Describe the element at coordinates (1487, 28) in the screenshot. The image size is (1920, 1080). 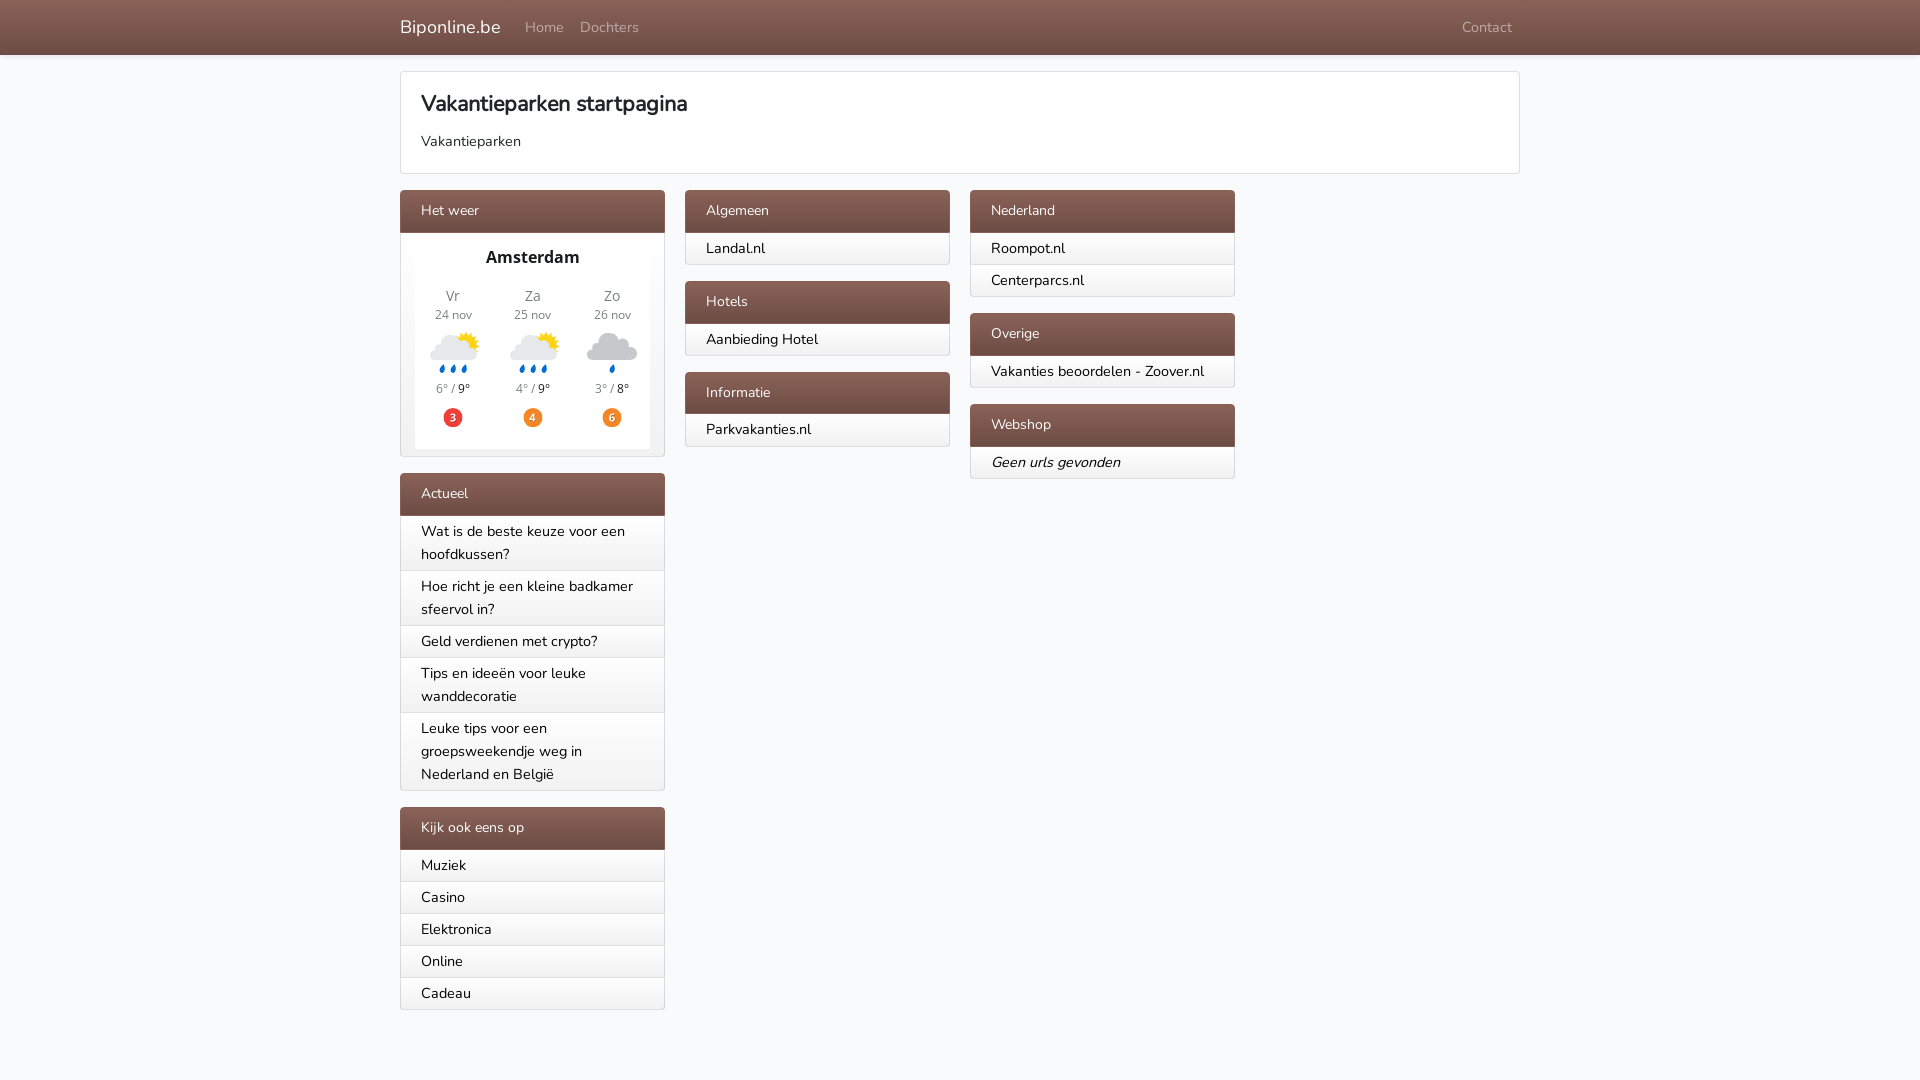
I see `Contact` at that location.